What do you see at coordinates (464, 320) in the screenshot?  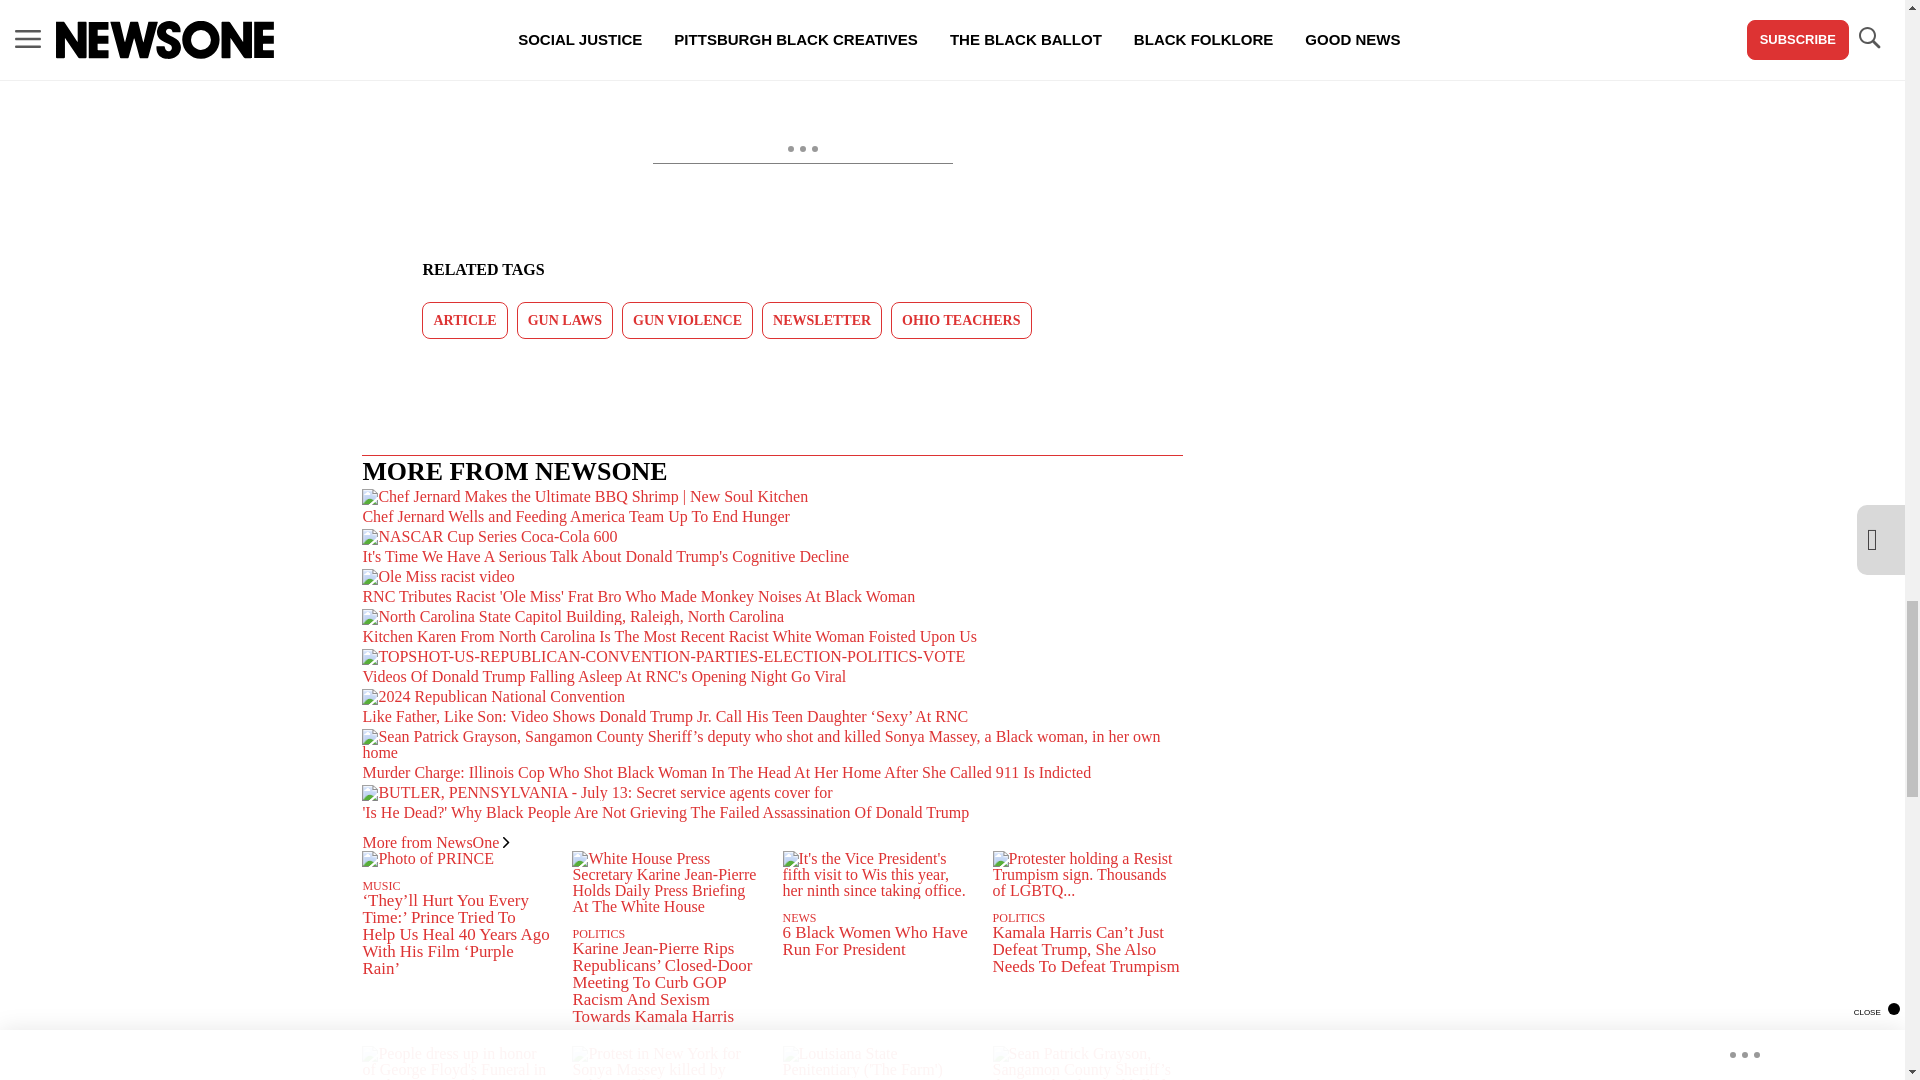 I see `ARTICLE` at bounding box center [464, 320].